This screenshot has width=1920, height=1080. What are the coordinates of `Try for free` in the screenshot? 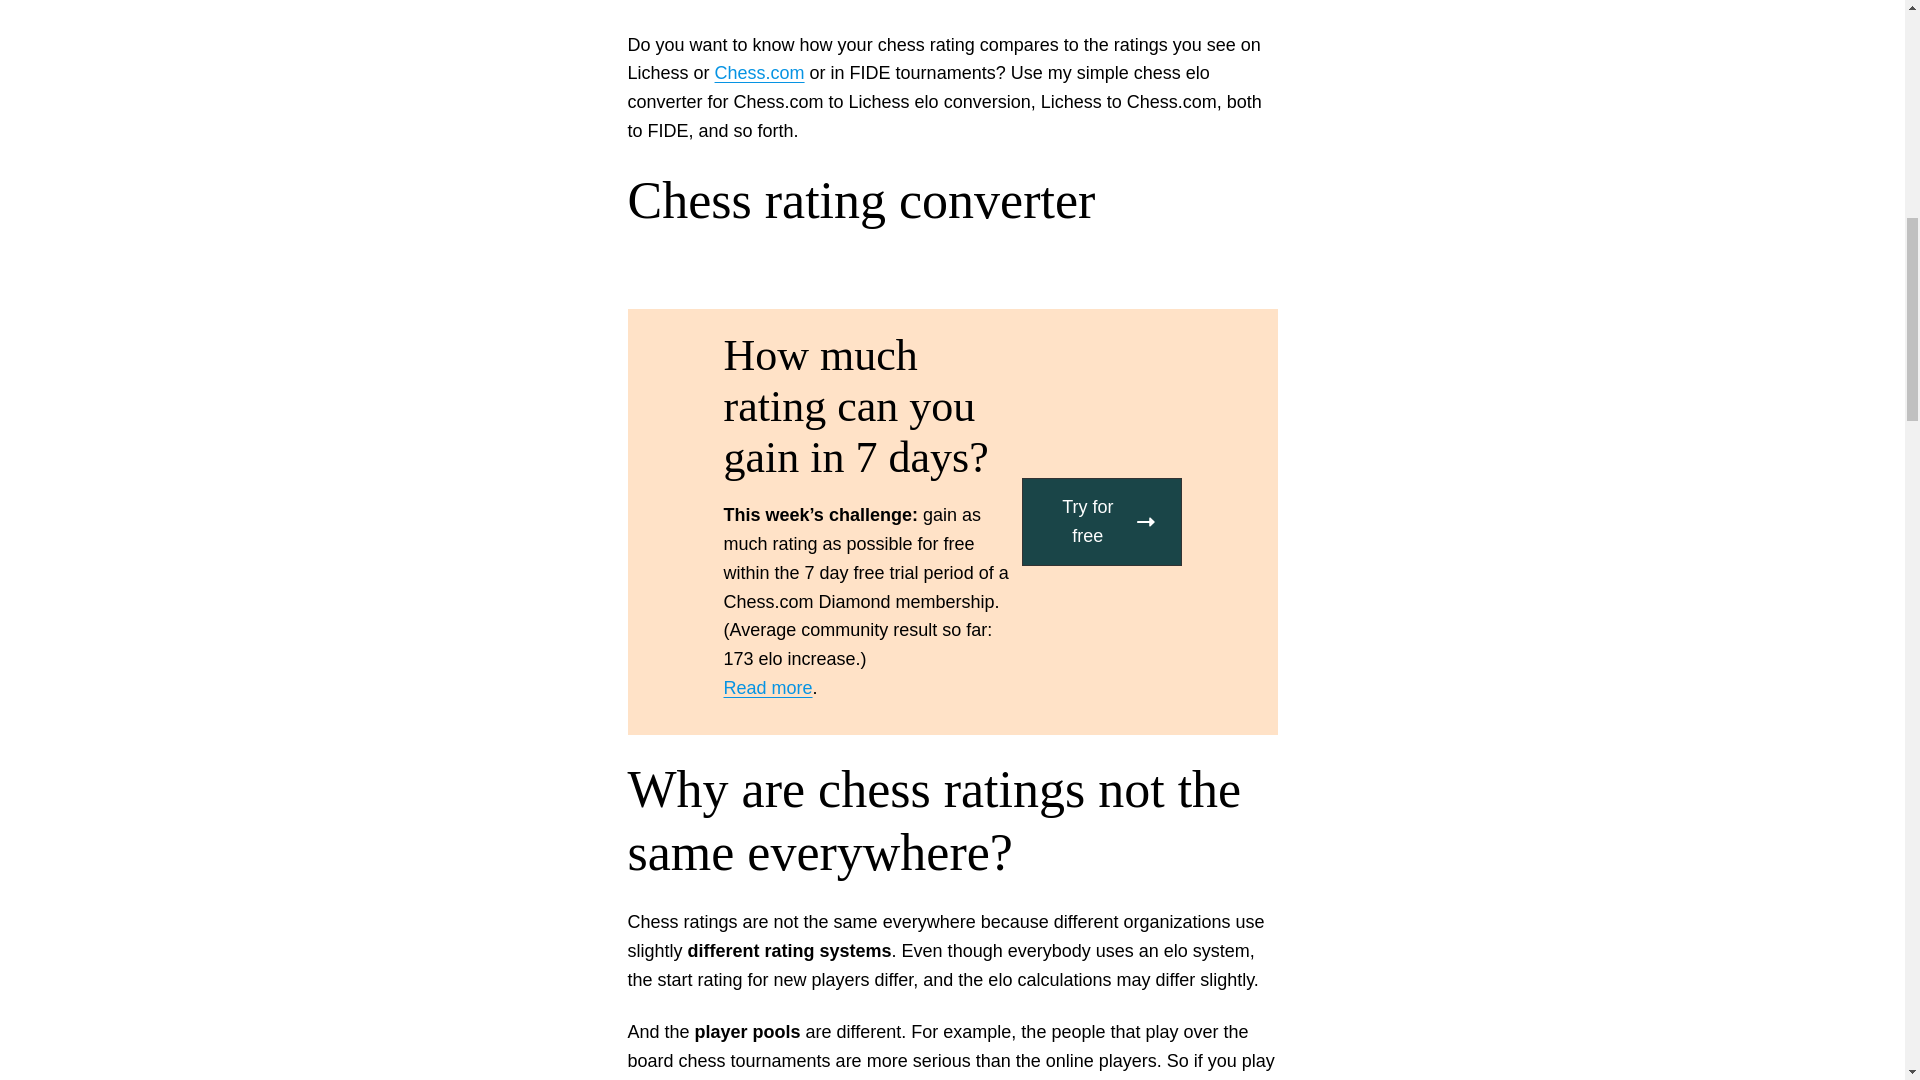 It's located at (1102, 522).